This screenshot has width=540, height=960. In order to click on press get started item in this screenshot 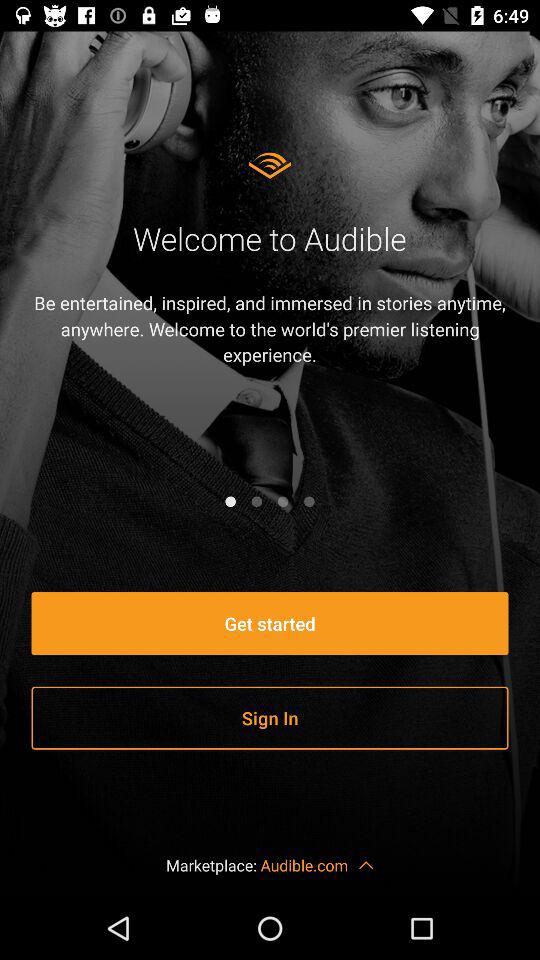, I will do `click(270, 624)`.